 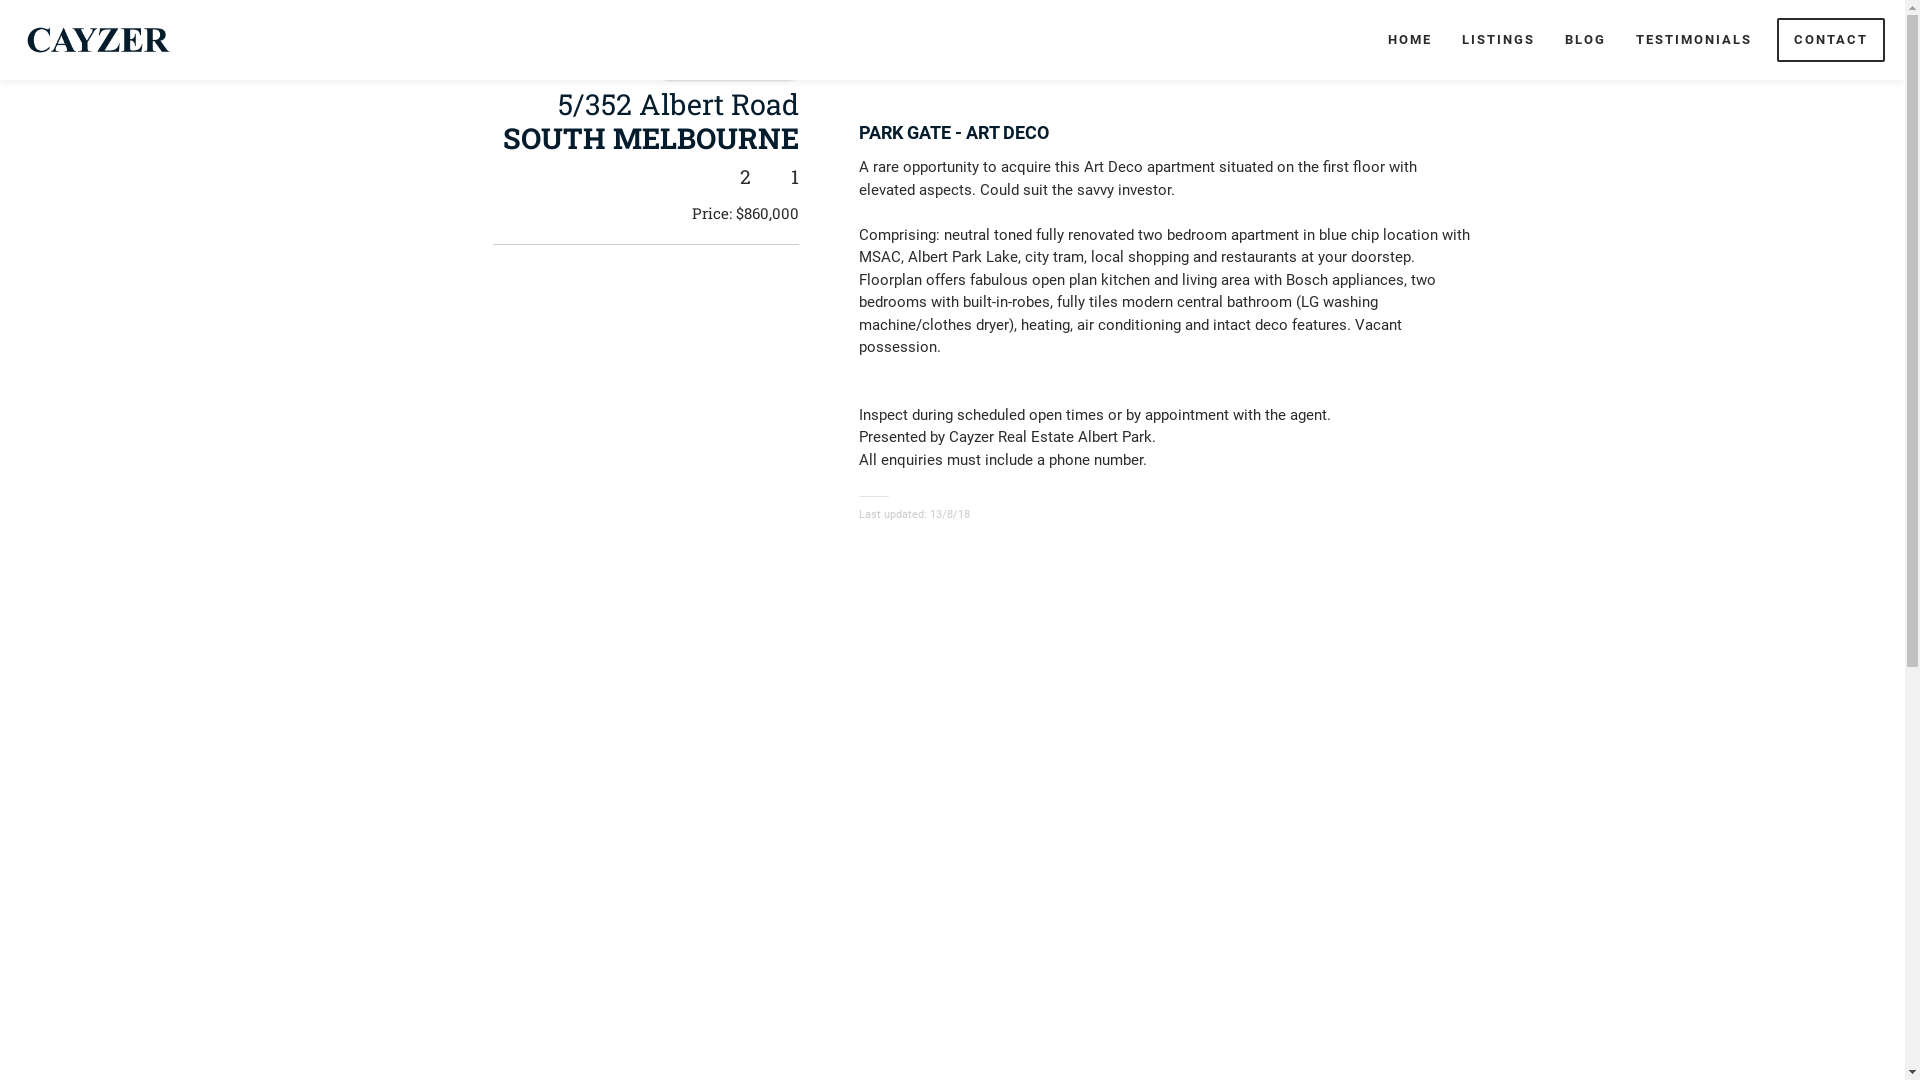 What do you see at coordinates (924, 52) in the screenshot?
I see `FLOORPLAN` at bounding box center [924, 52].